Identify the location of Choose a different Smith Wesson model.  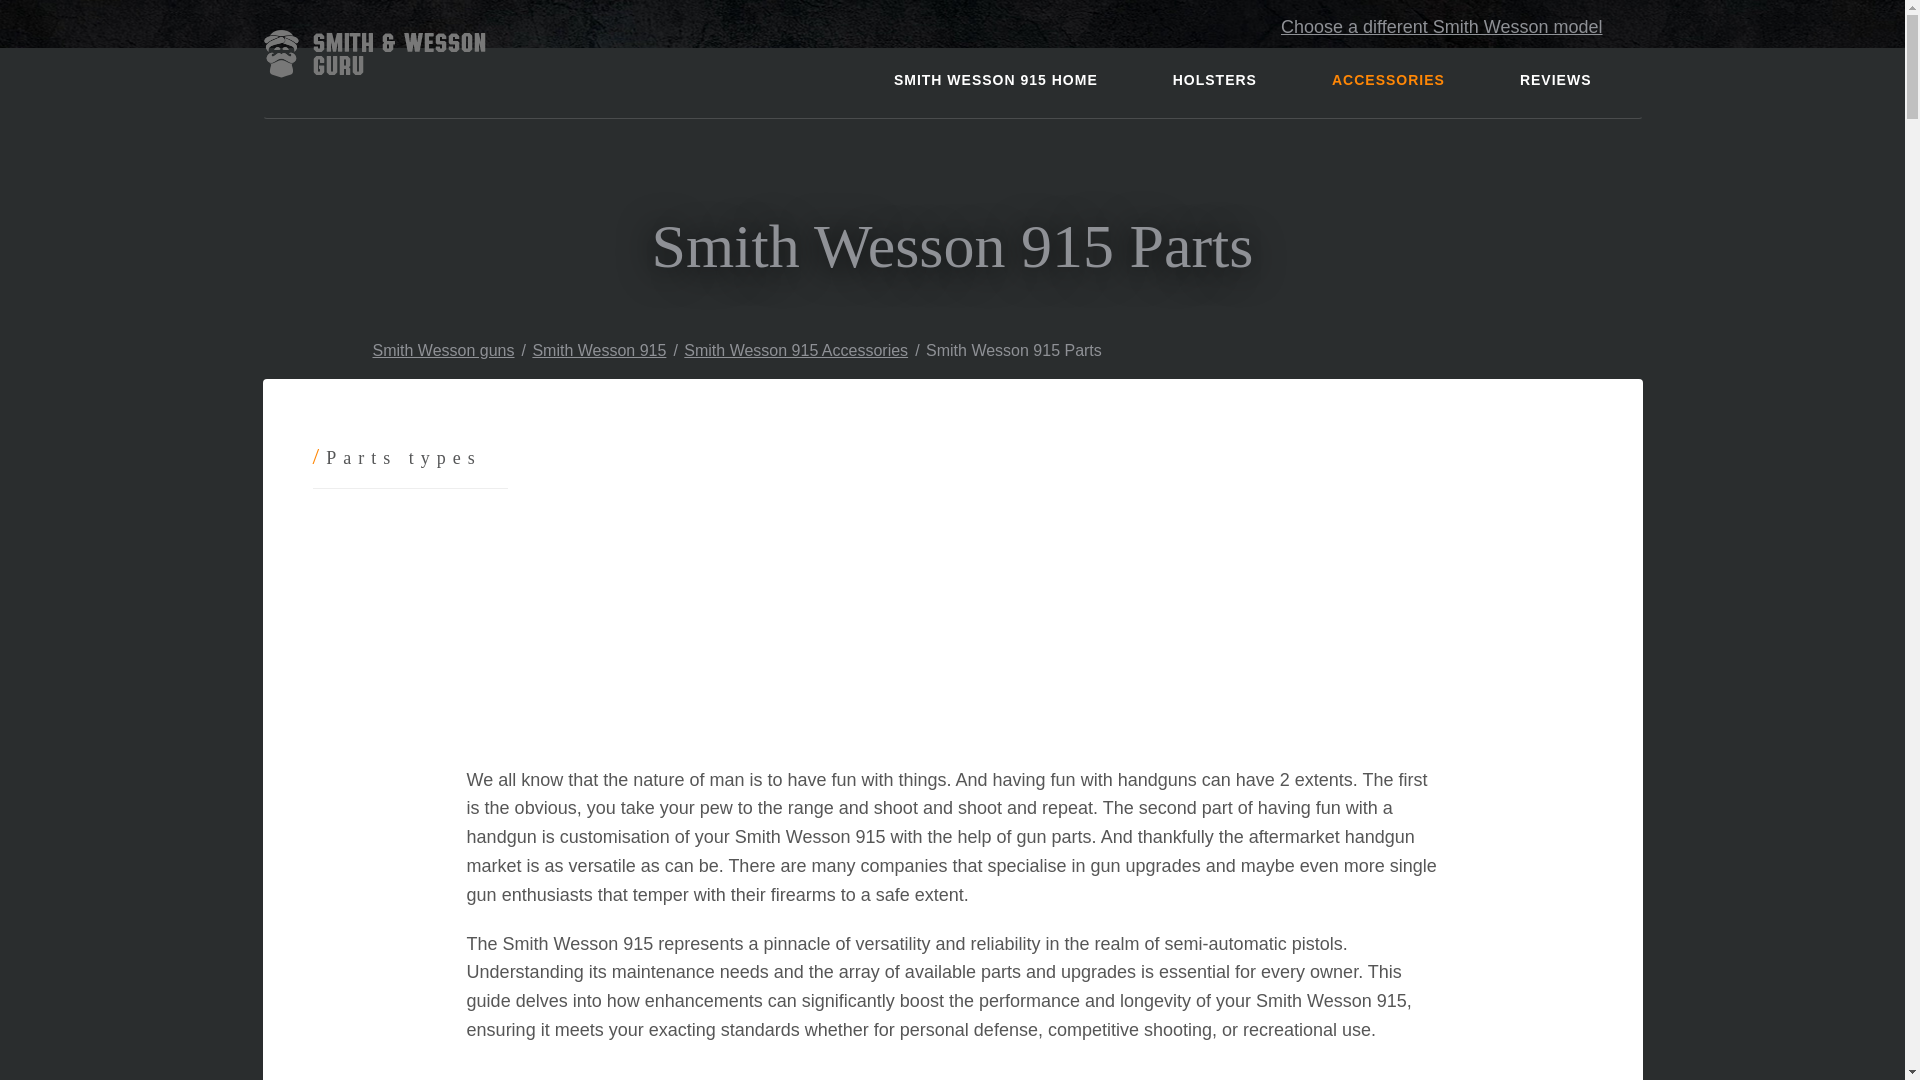
(1442, 26).